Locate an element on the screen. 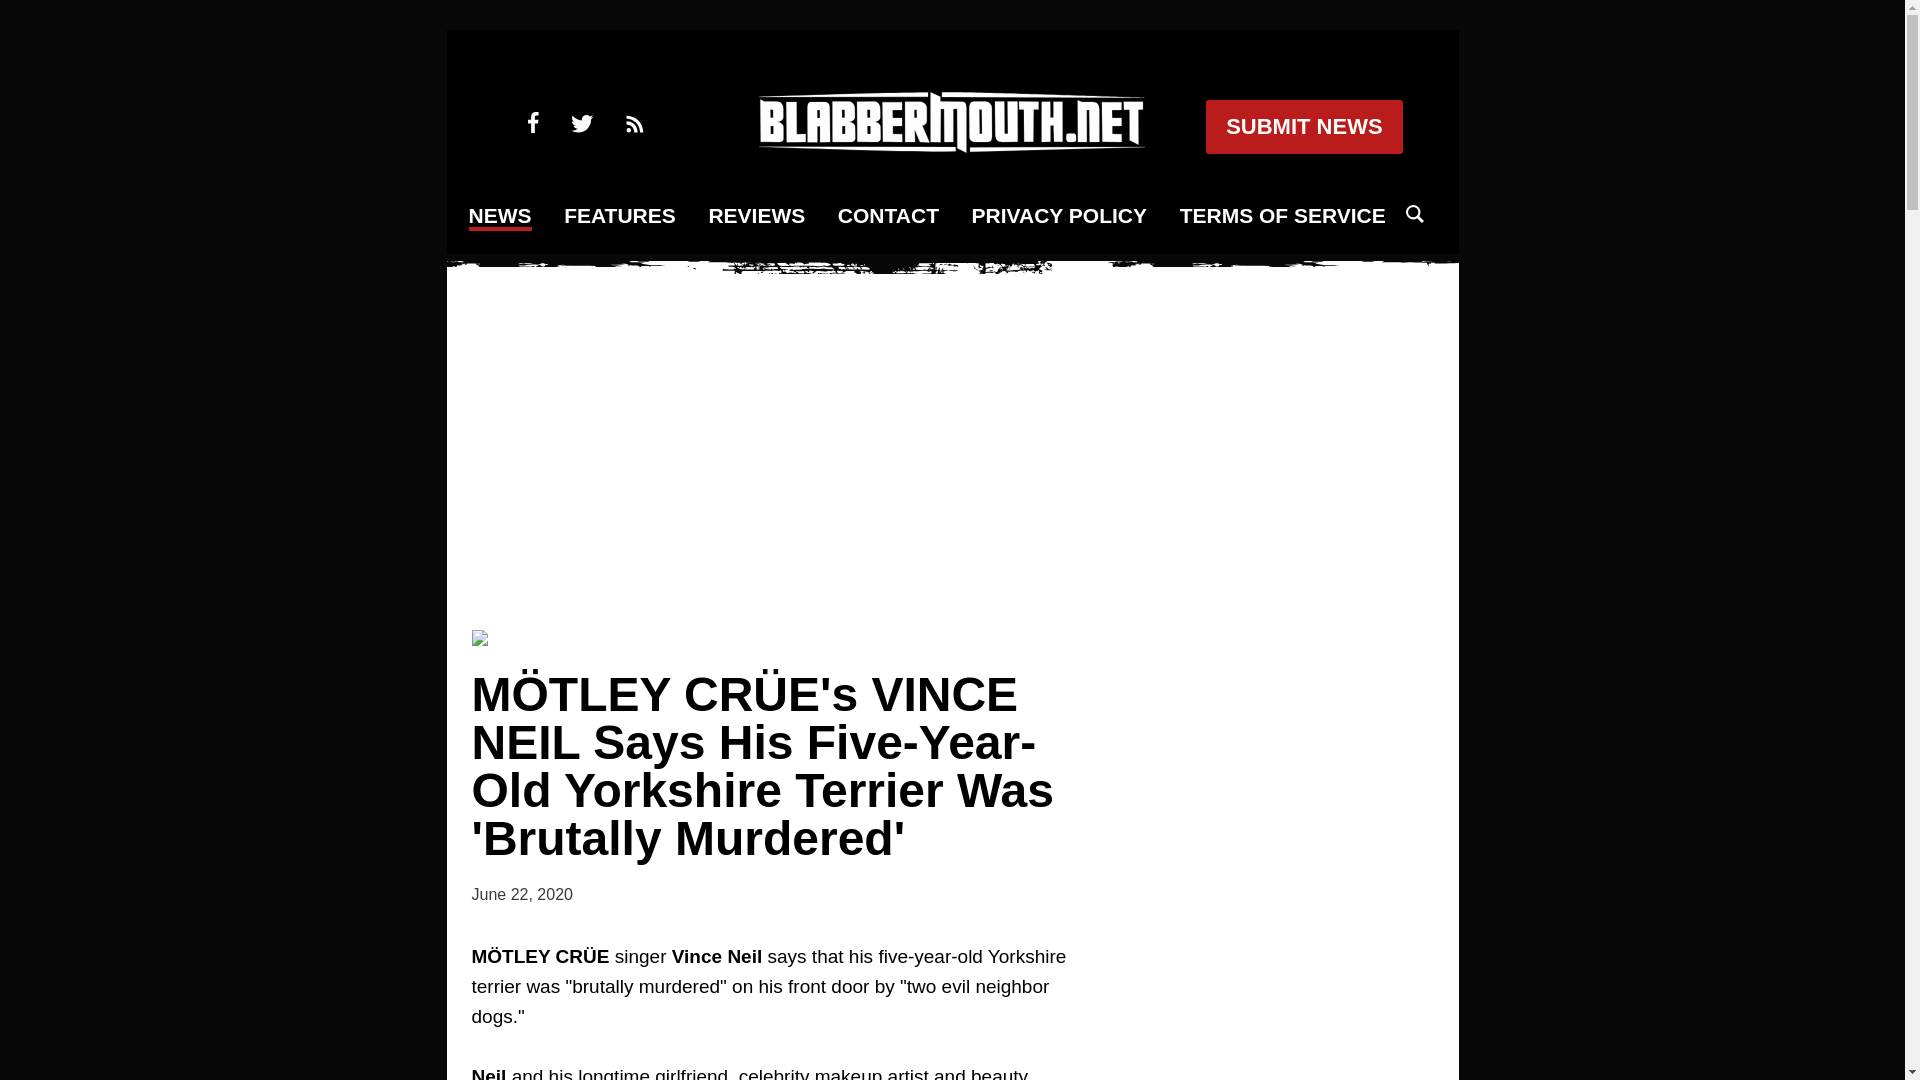  PRIVACY POLICY is located at coordinates (1058, 216).